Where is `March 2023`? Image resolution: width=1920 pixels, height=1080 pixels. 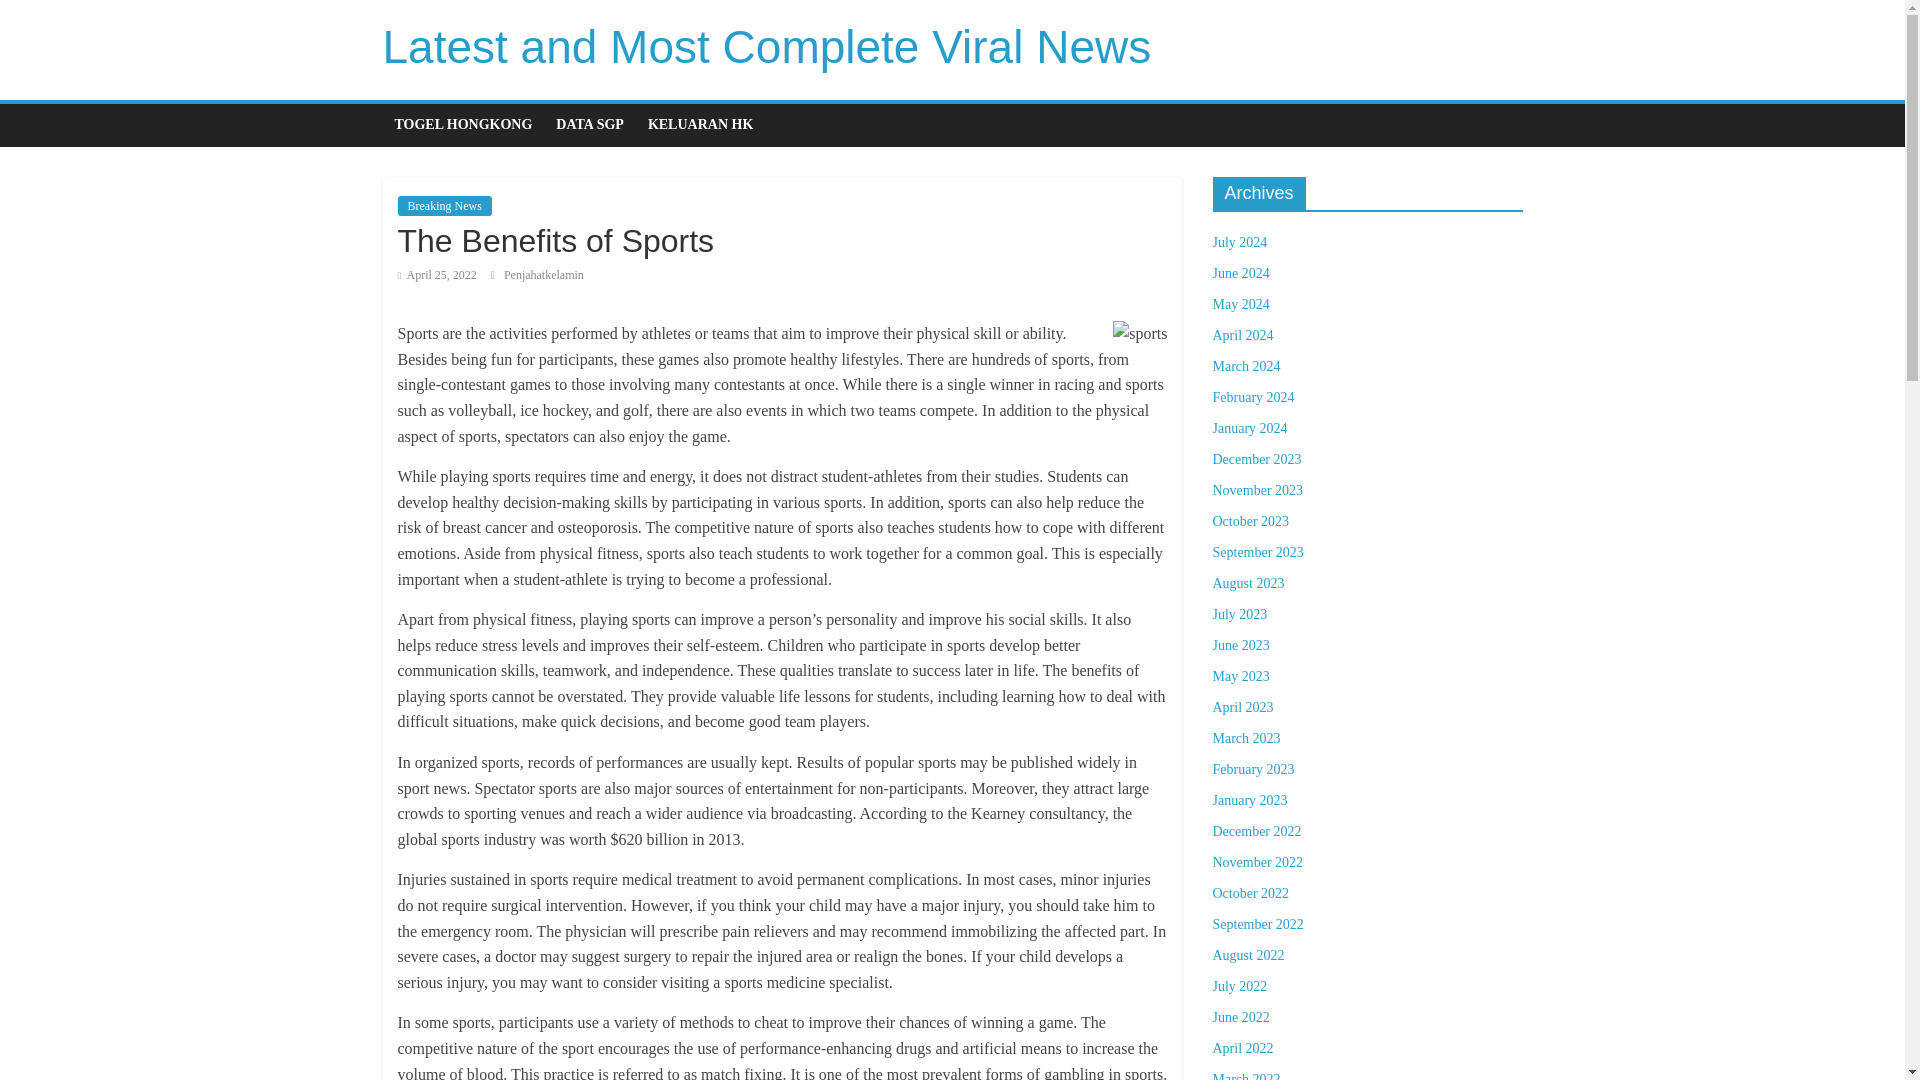
March 2023 is located at coordinates (1246, 738).